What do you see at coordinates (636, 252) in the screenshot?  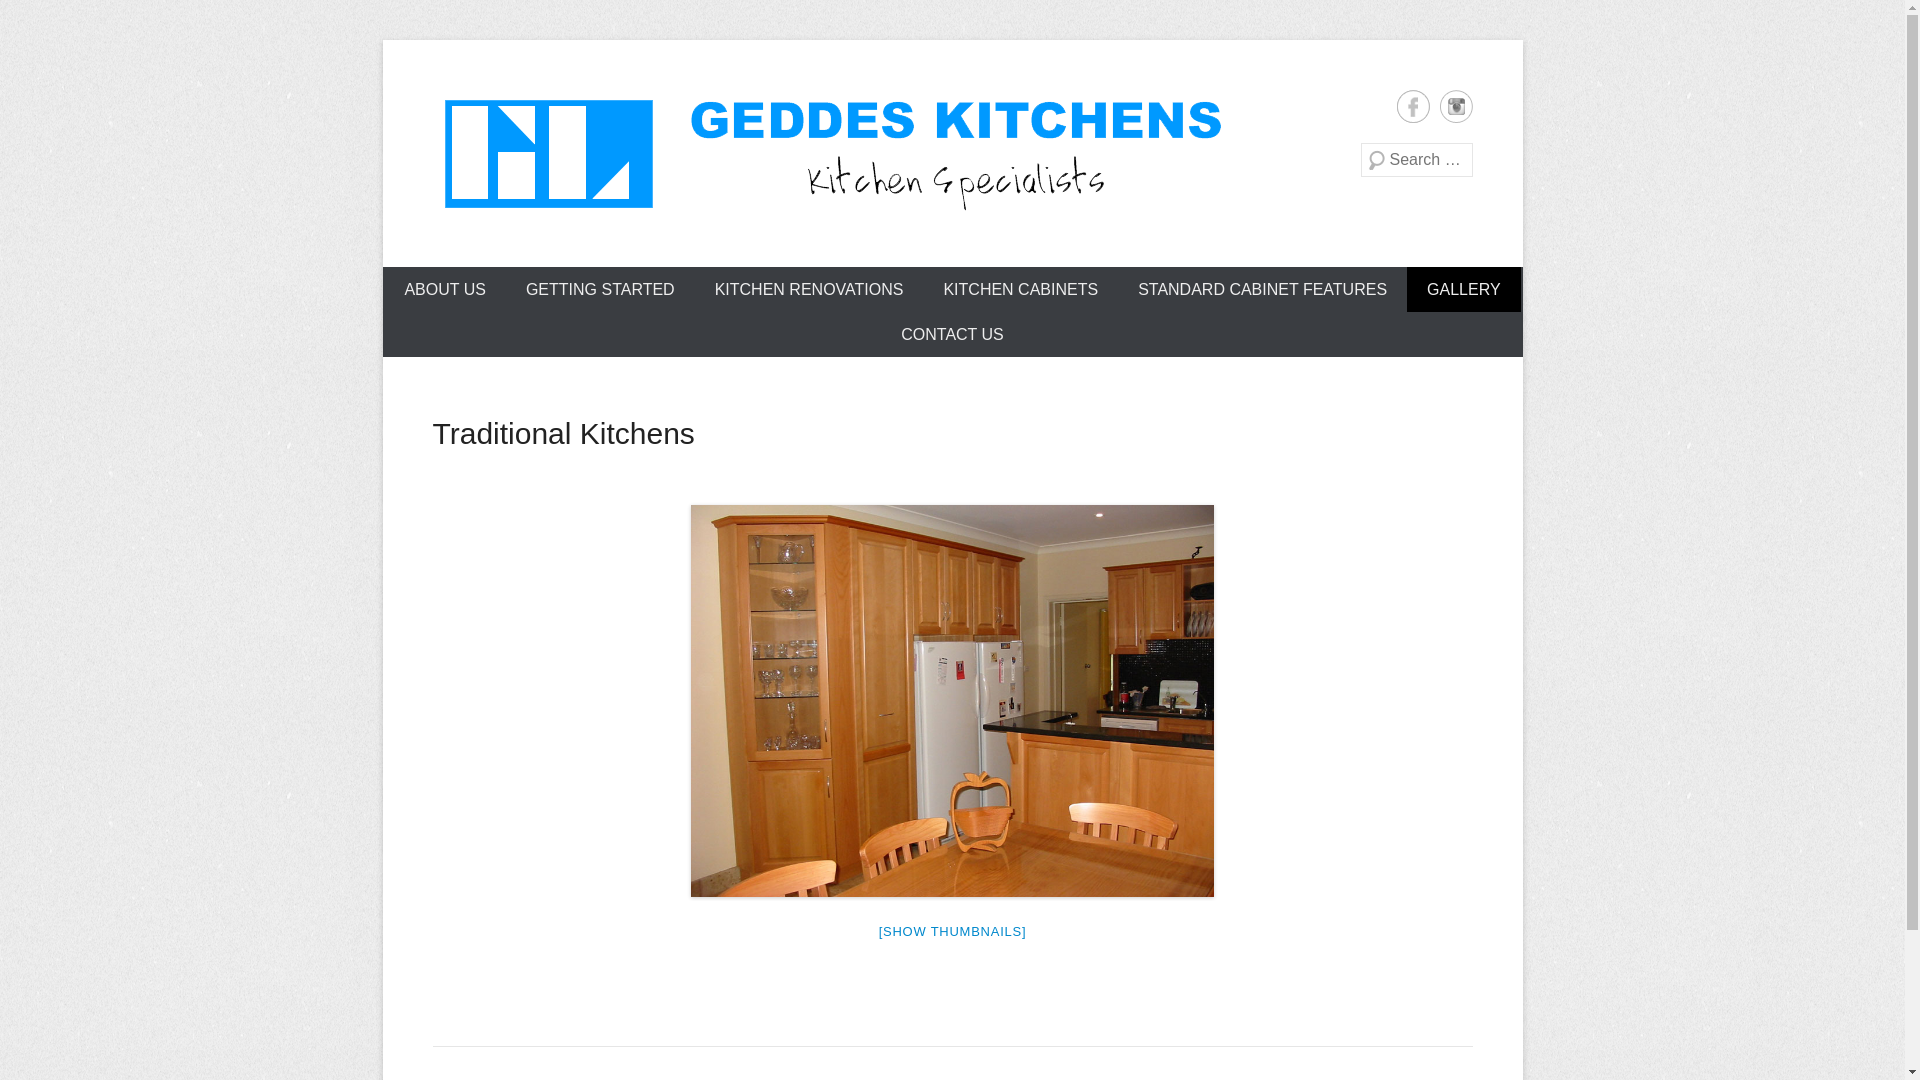 I see `Geddes Kitchens` at bounding box center [636, 252].